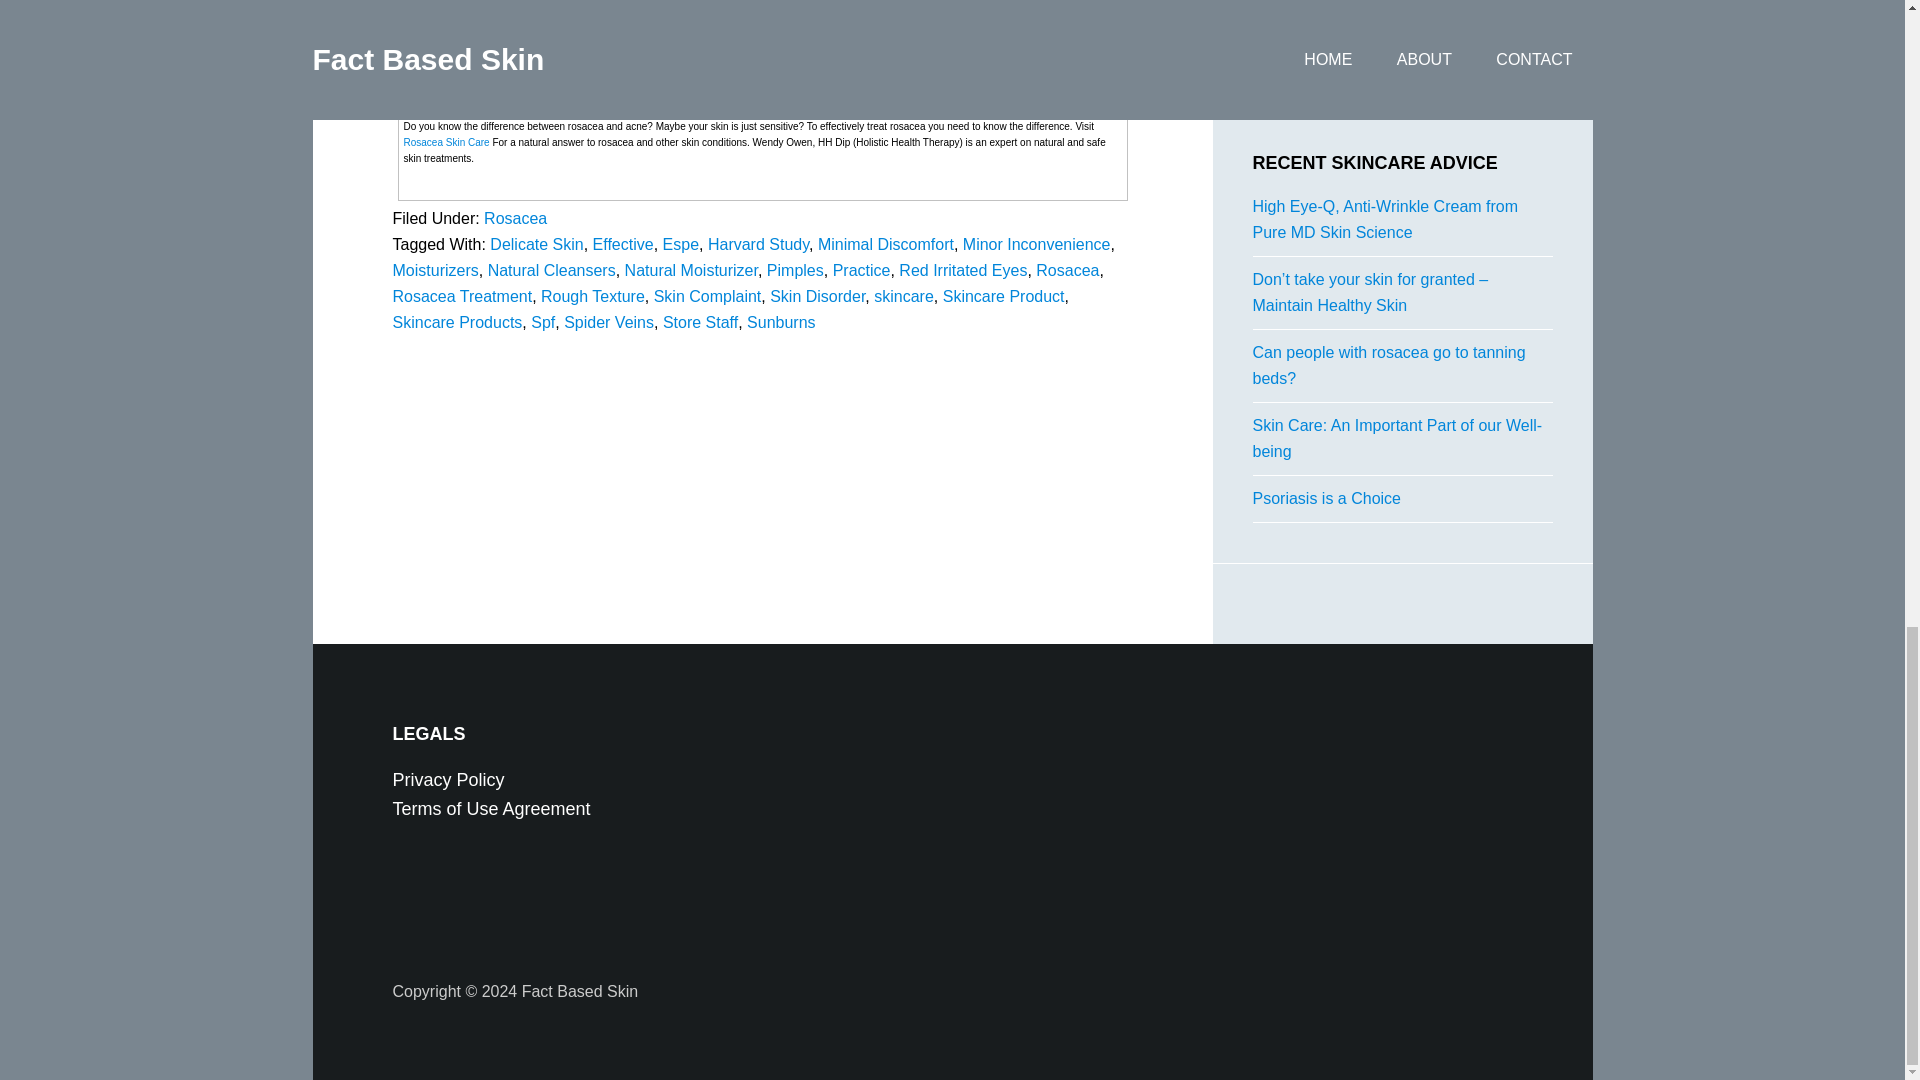 The height and width of the screenshot is (1080, 1920). Describe the element at coordinates (609, 322) in the screenshot. I see `Spider Veins` at that location.